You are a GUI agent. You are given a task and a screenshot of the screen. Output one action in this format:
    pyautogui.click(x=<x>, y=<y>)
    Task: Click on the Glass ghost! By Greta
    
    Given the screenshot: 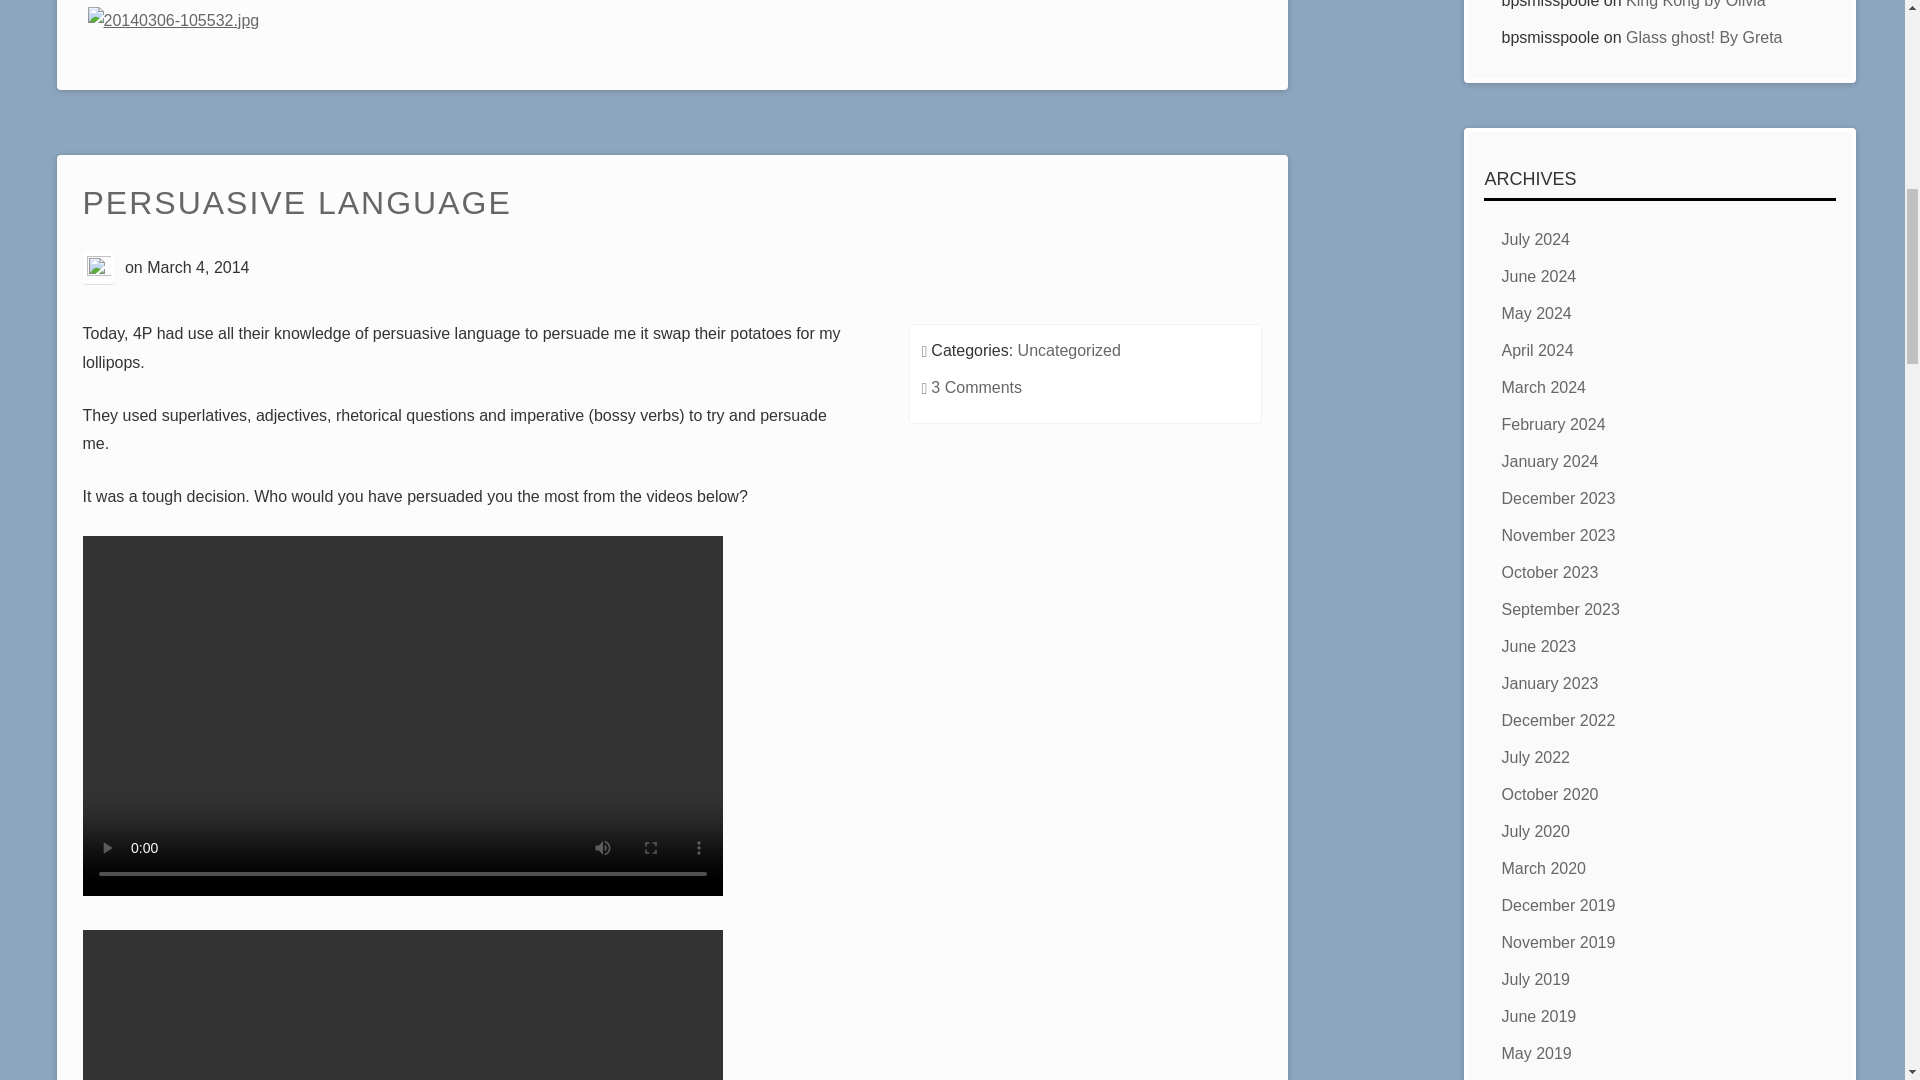 What is the action you would take?
    pyautogui.click(x=1704, y=38)
    